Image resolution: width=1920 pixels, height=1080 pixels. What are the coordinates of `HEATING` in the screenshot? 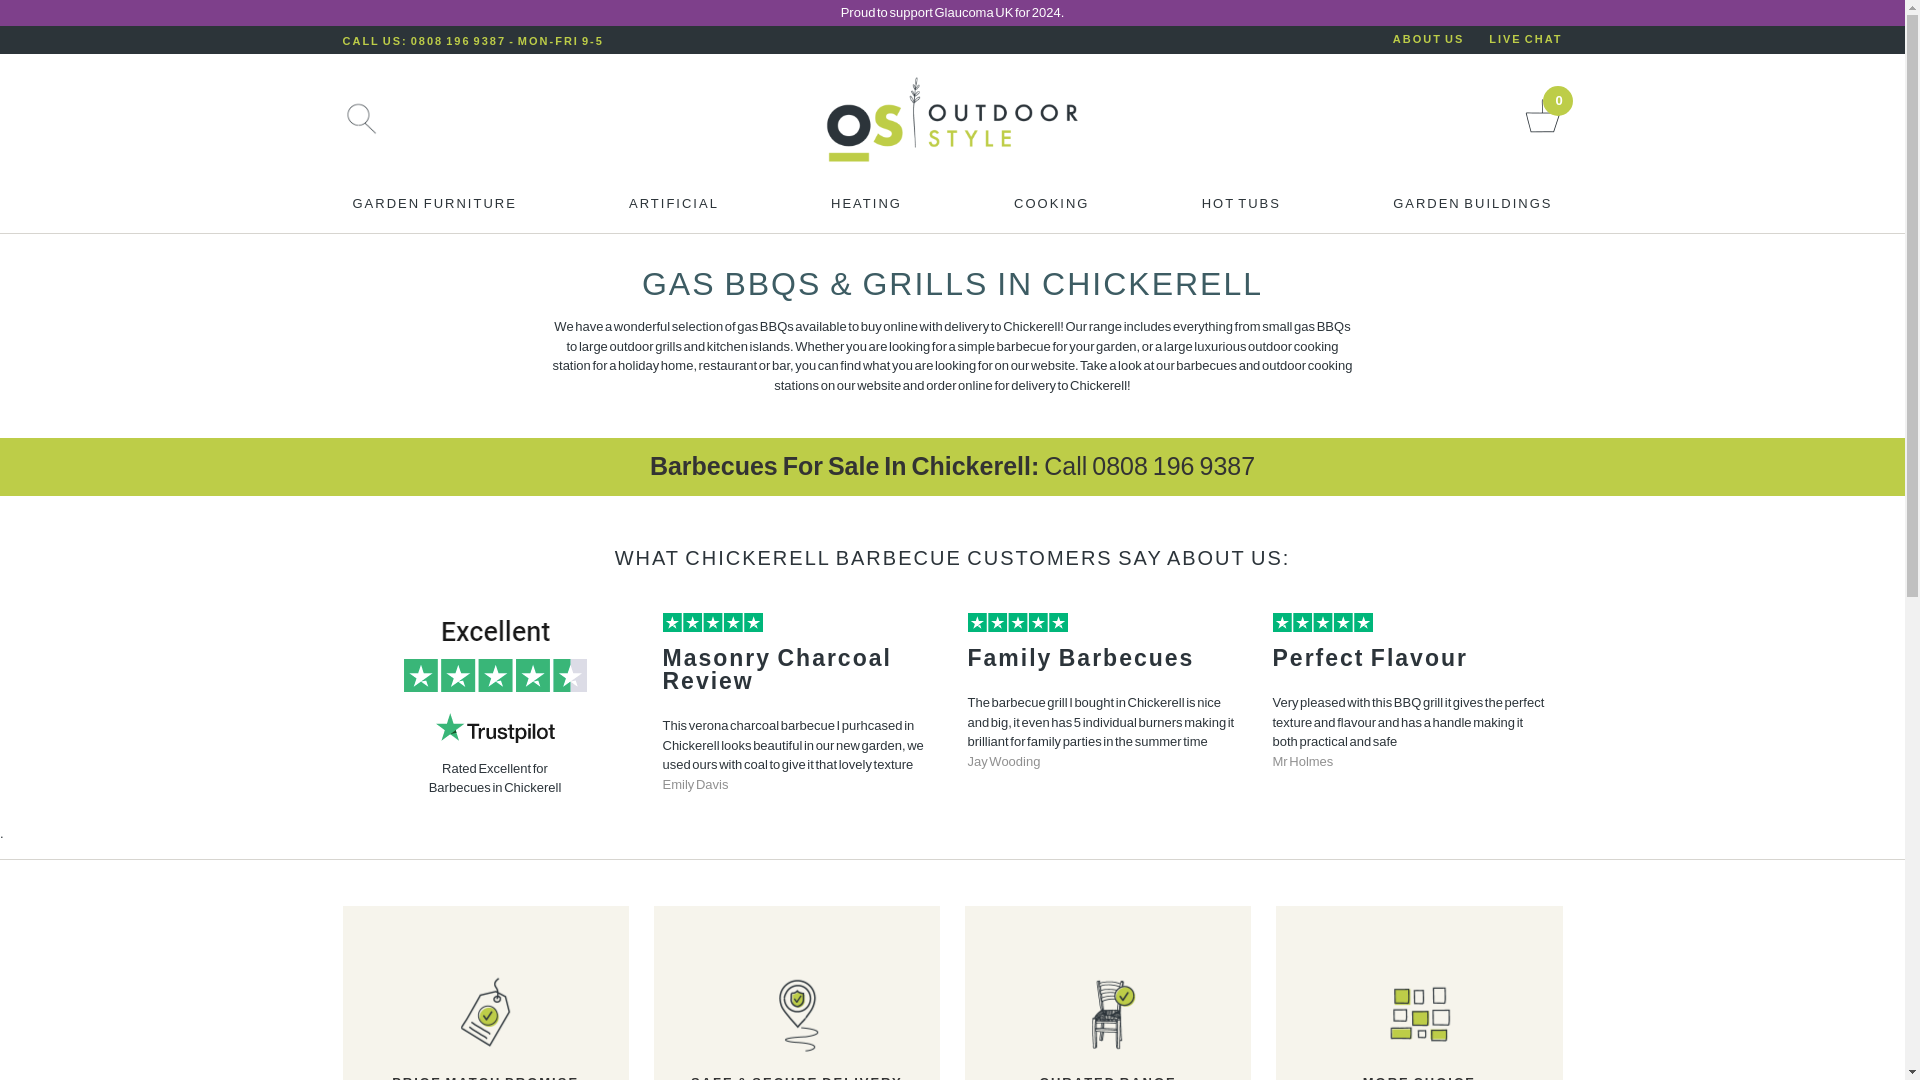 It's located at (866, 208).